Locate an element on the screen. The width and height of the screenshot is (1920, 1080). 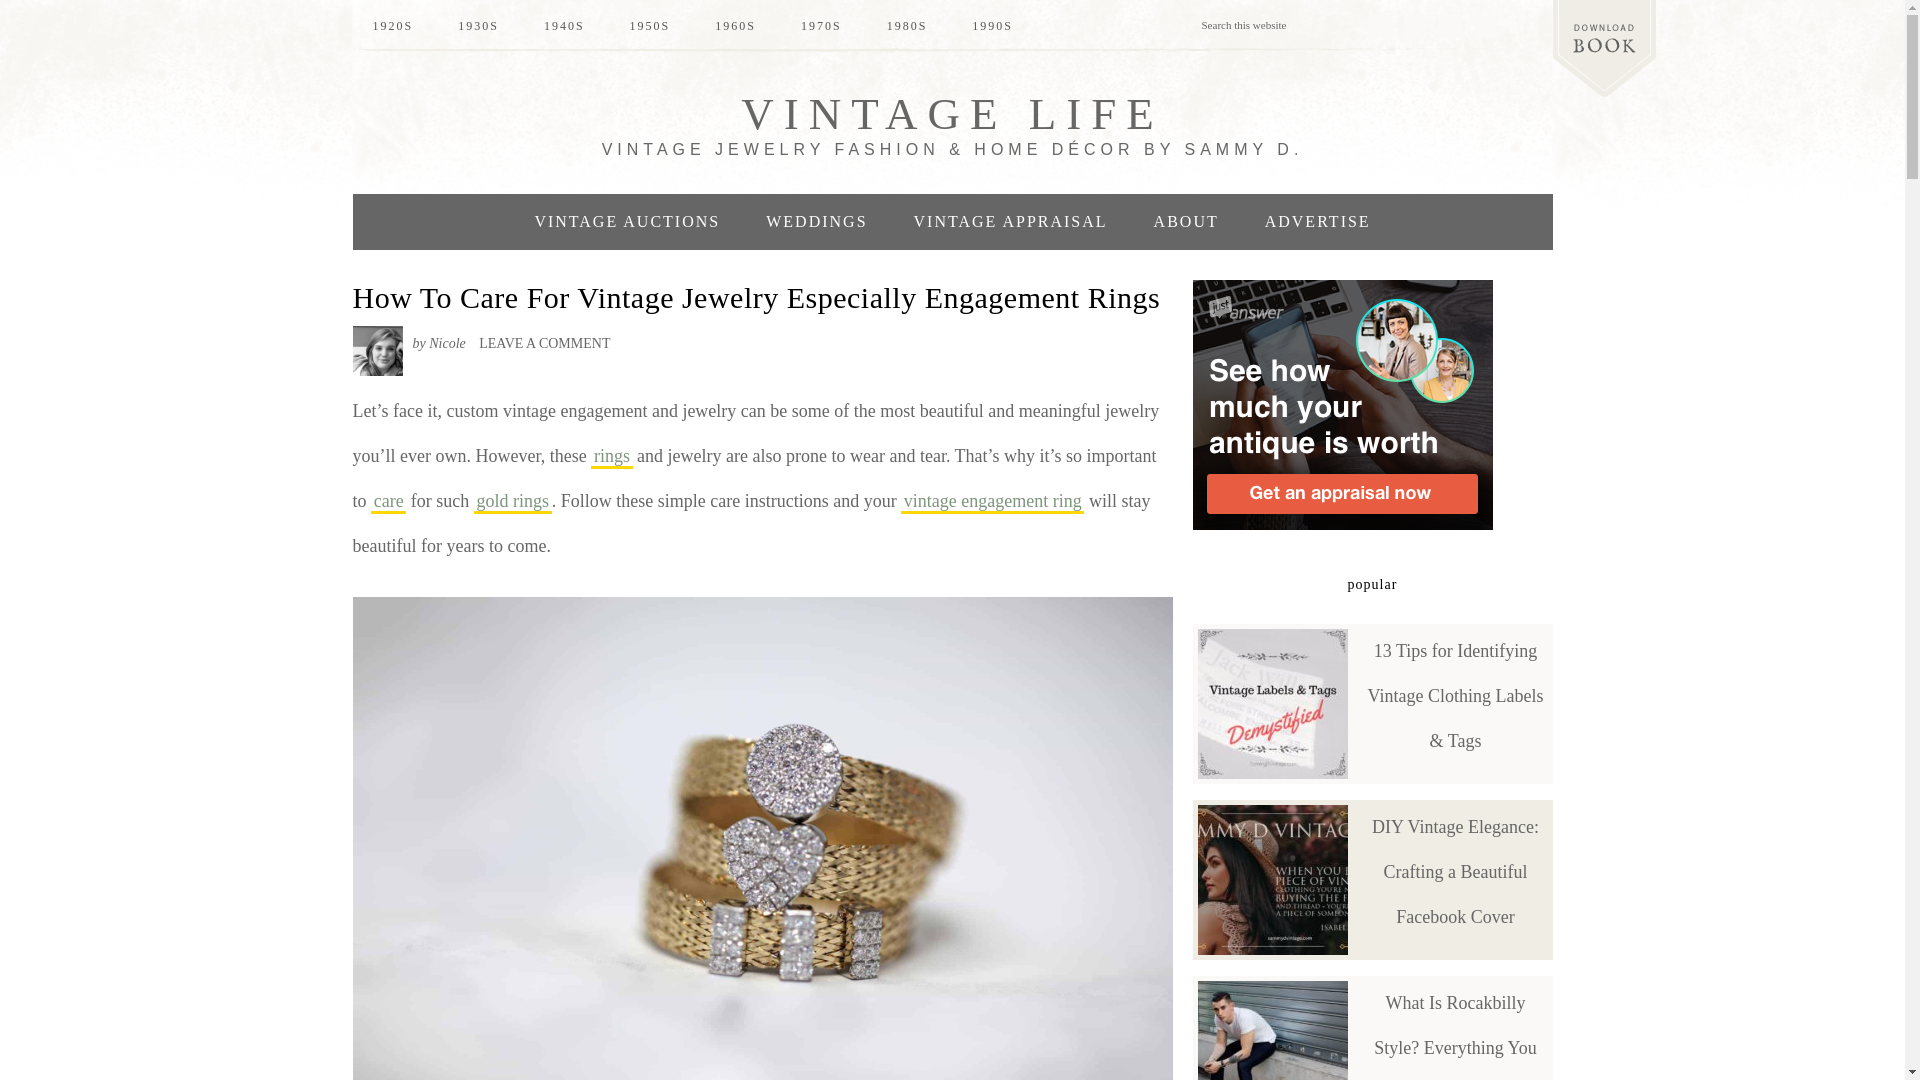
VINTAGE LIFE is located at coordinates (952, 114).